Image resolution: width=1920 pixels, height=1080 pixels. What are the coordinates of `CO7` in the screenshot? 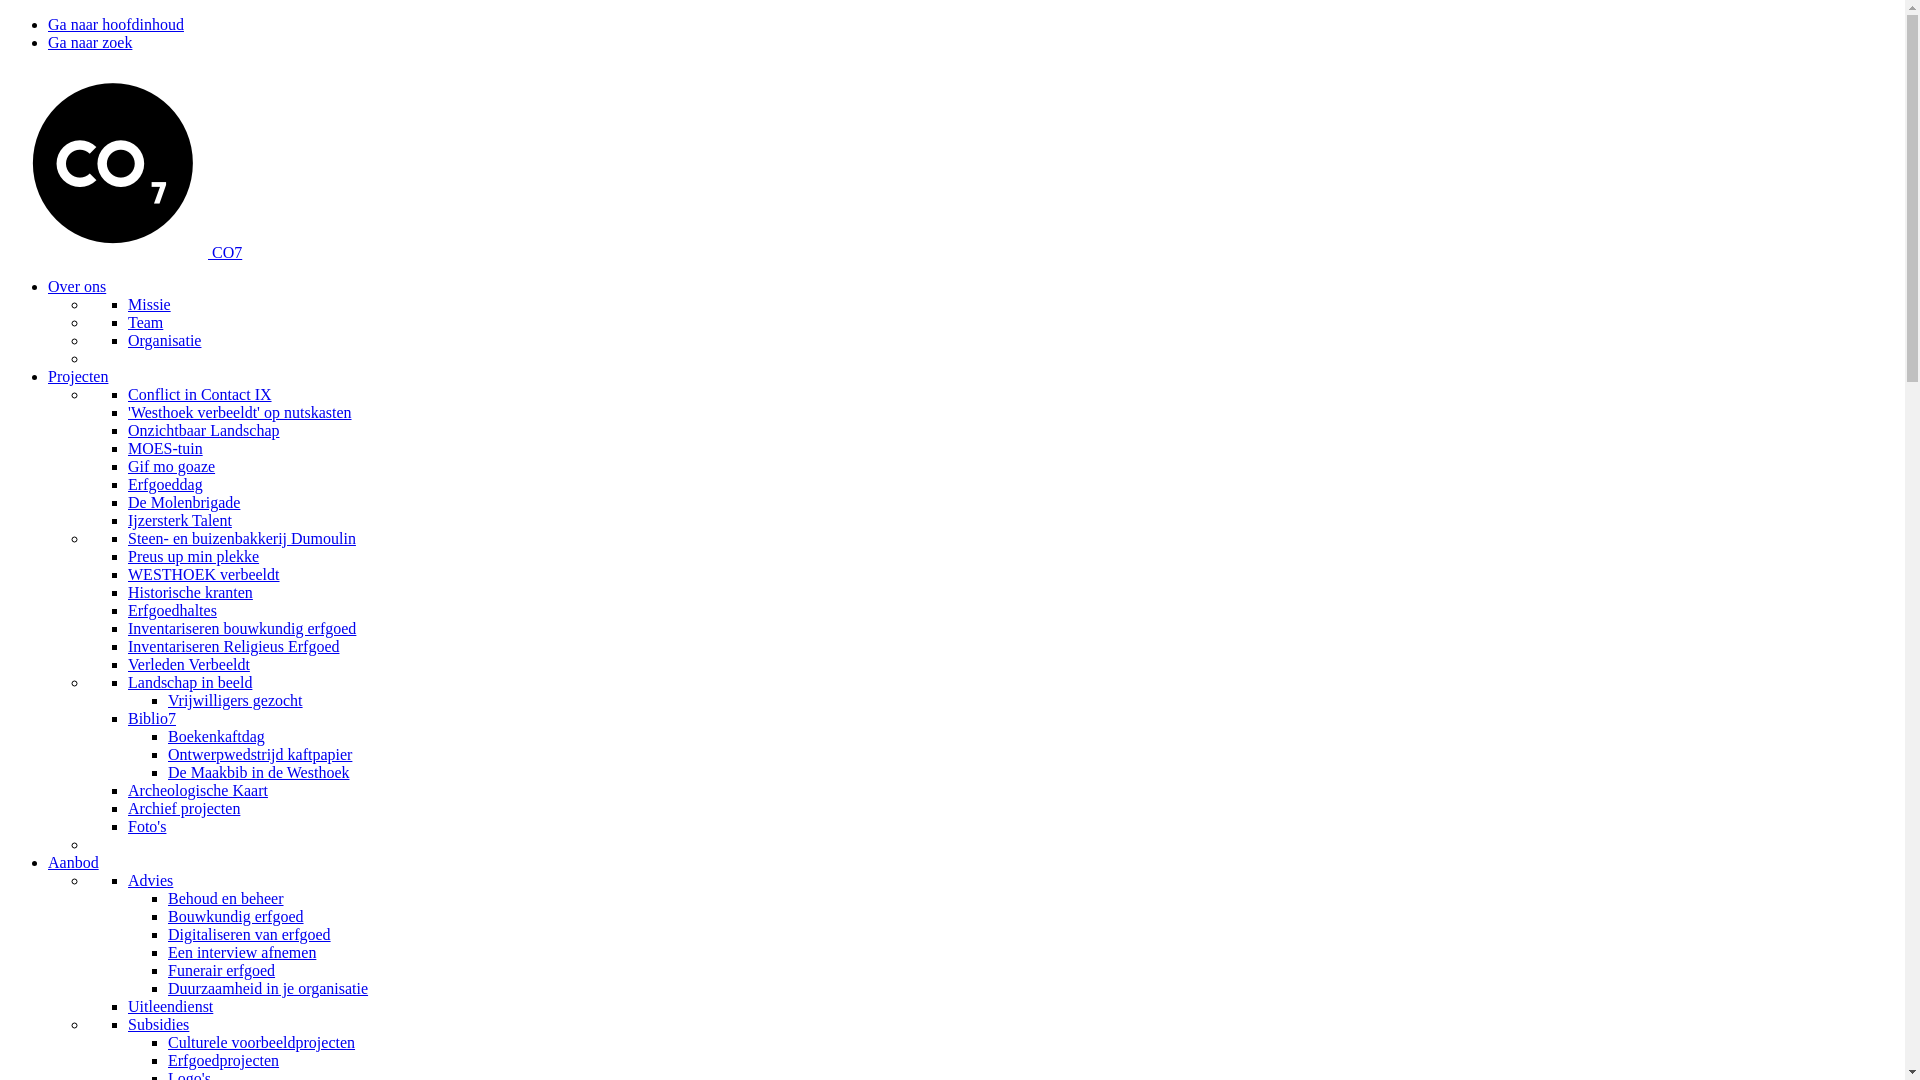 It's located at (227, 252).